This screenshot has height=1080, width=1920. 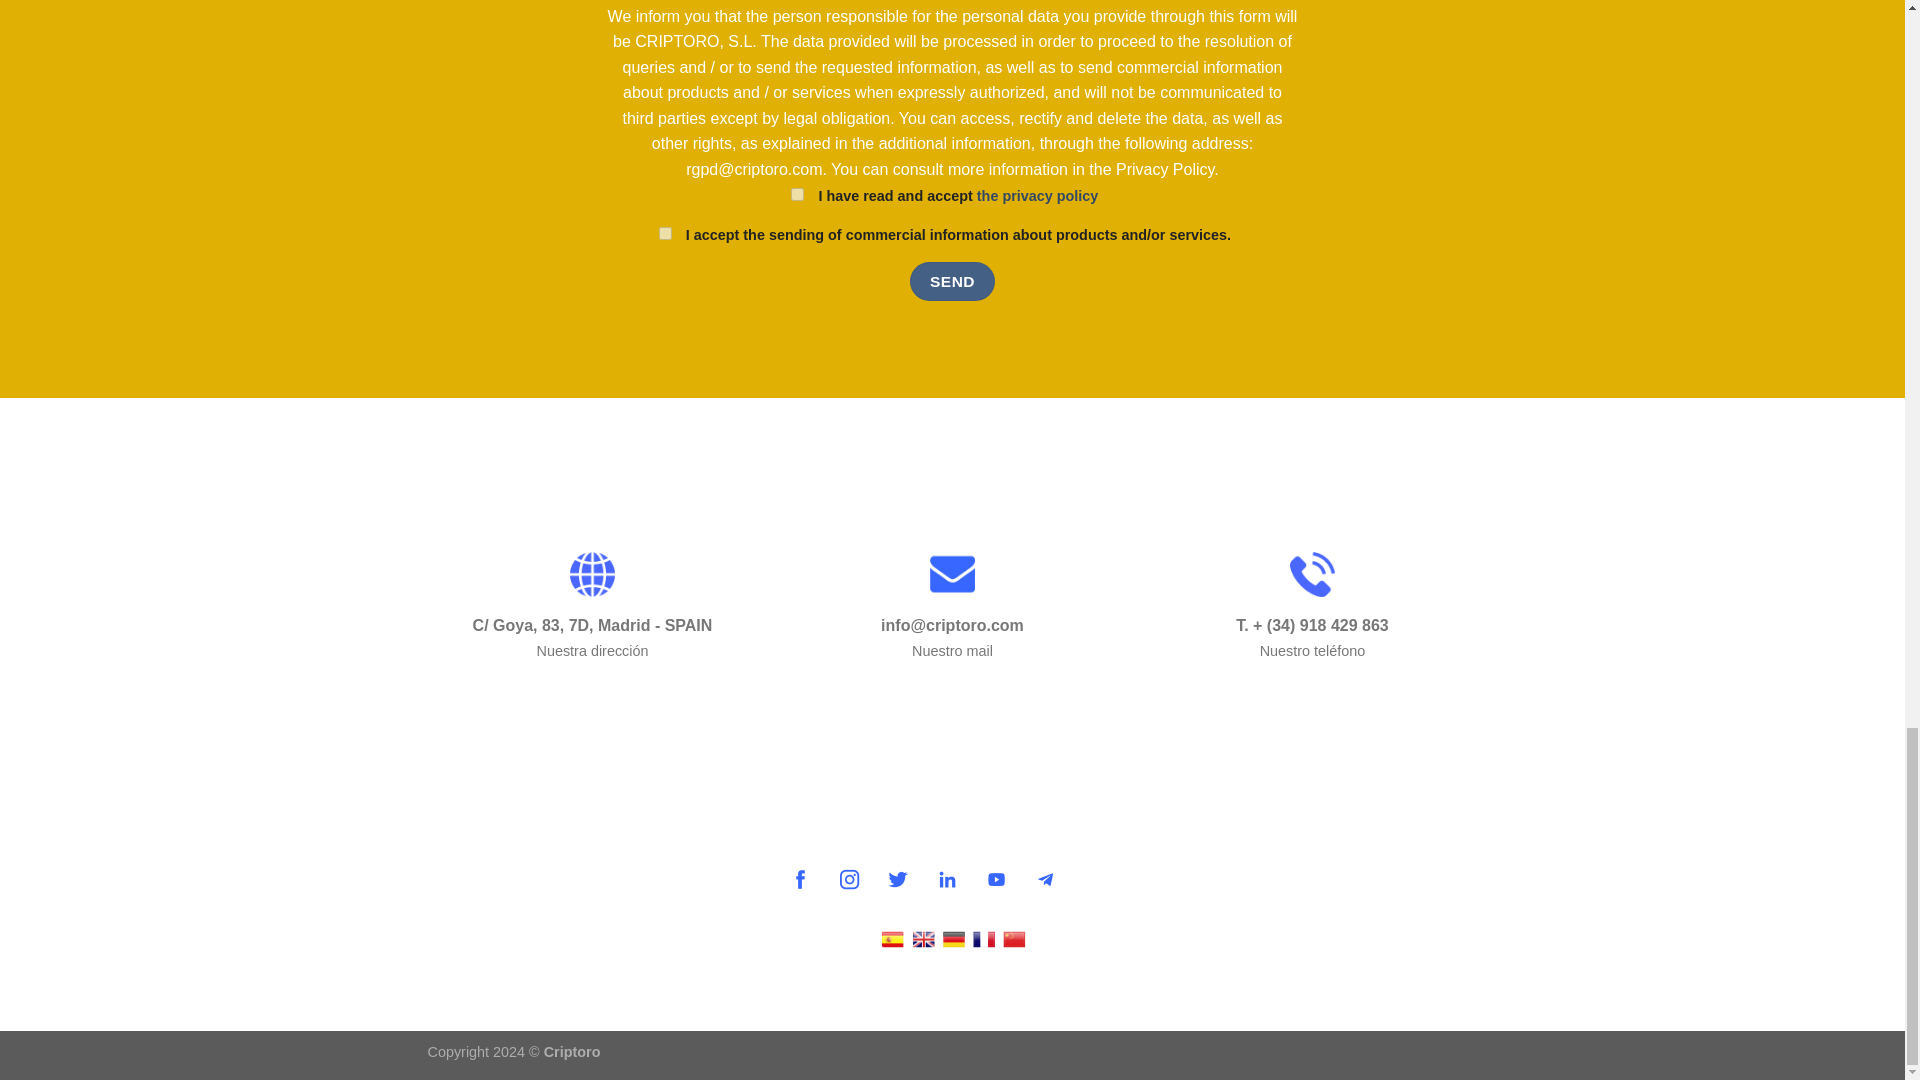 What do you see at coordinates (798, 194) in the screenshot?
I see `1` at bounding box center [798, 194].